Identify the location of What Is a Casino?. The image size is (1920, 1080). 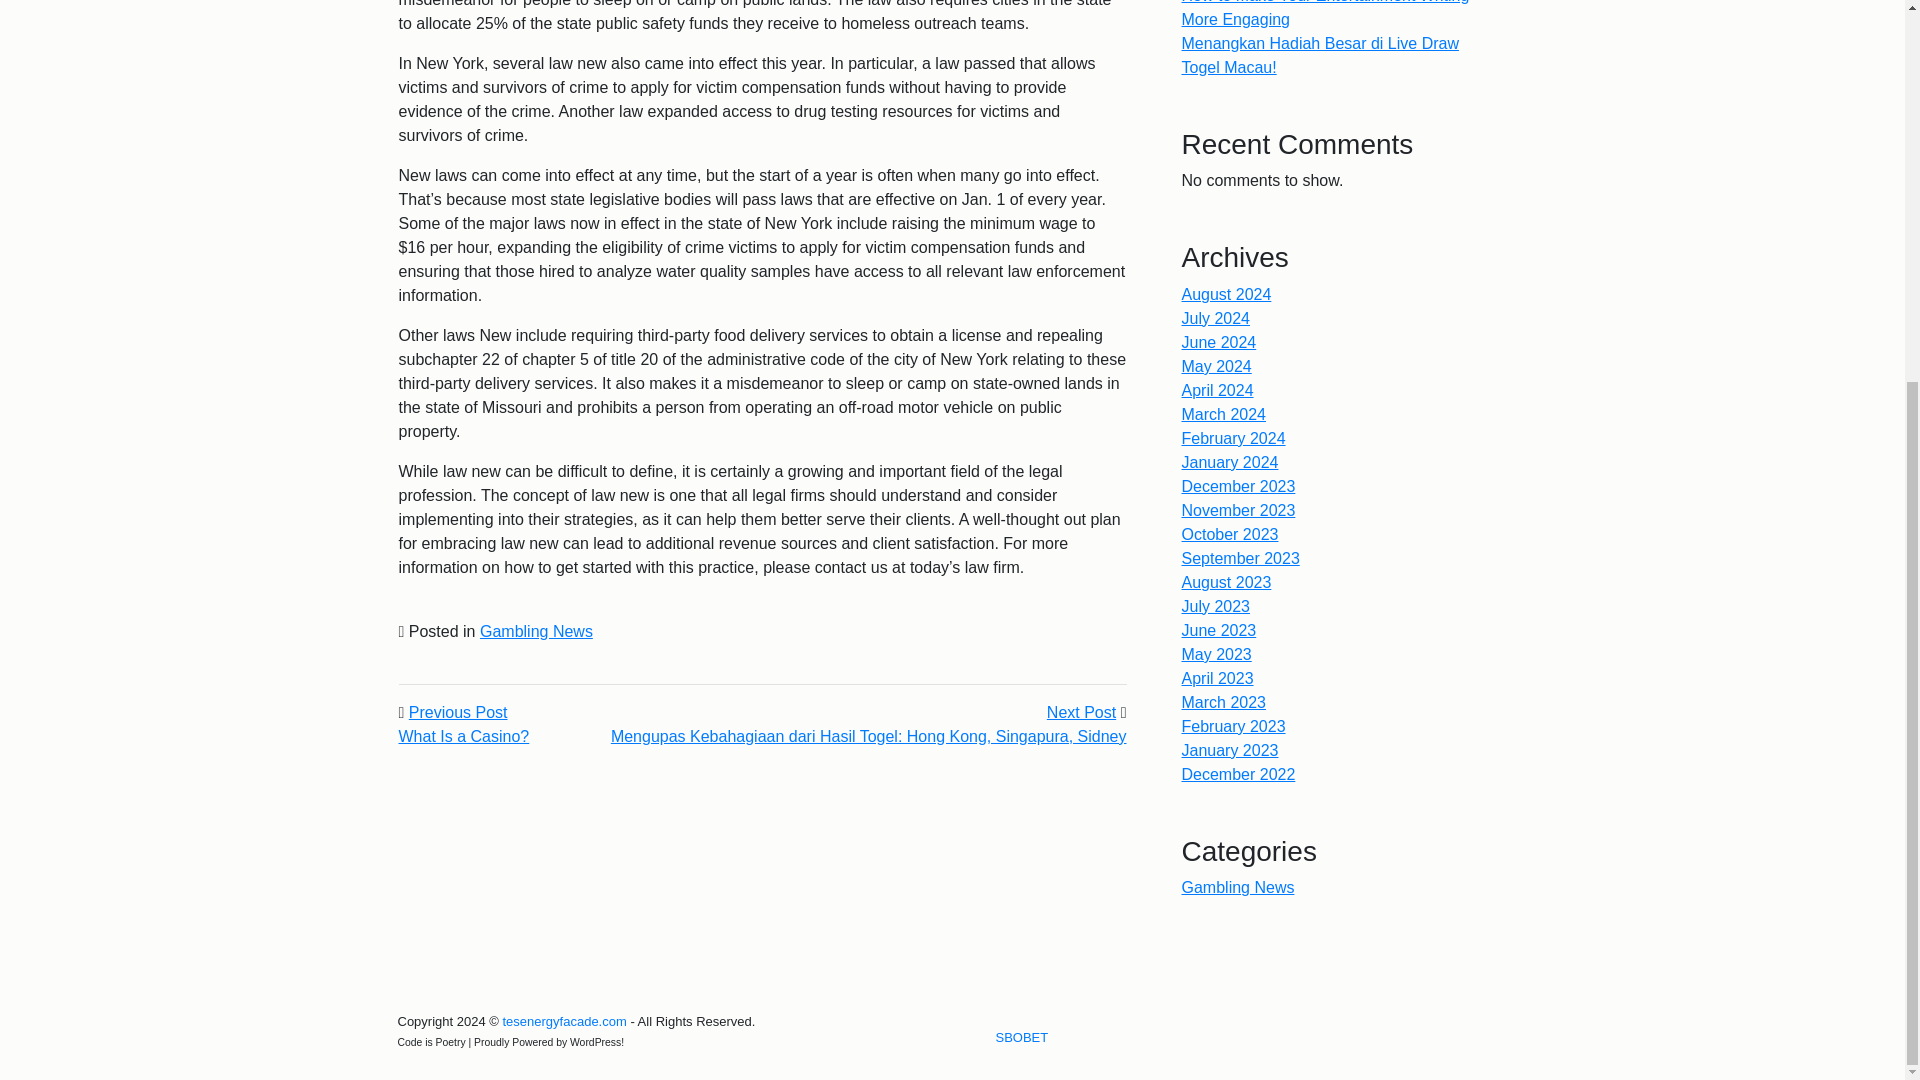
(1220, 630).